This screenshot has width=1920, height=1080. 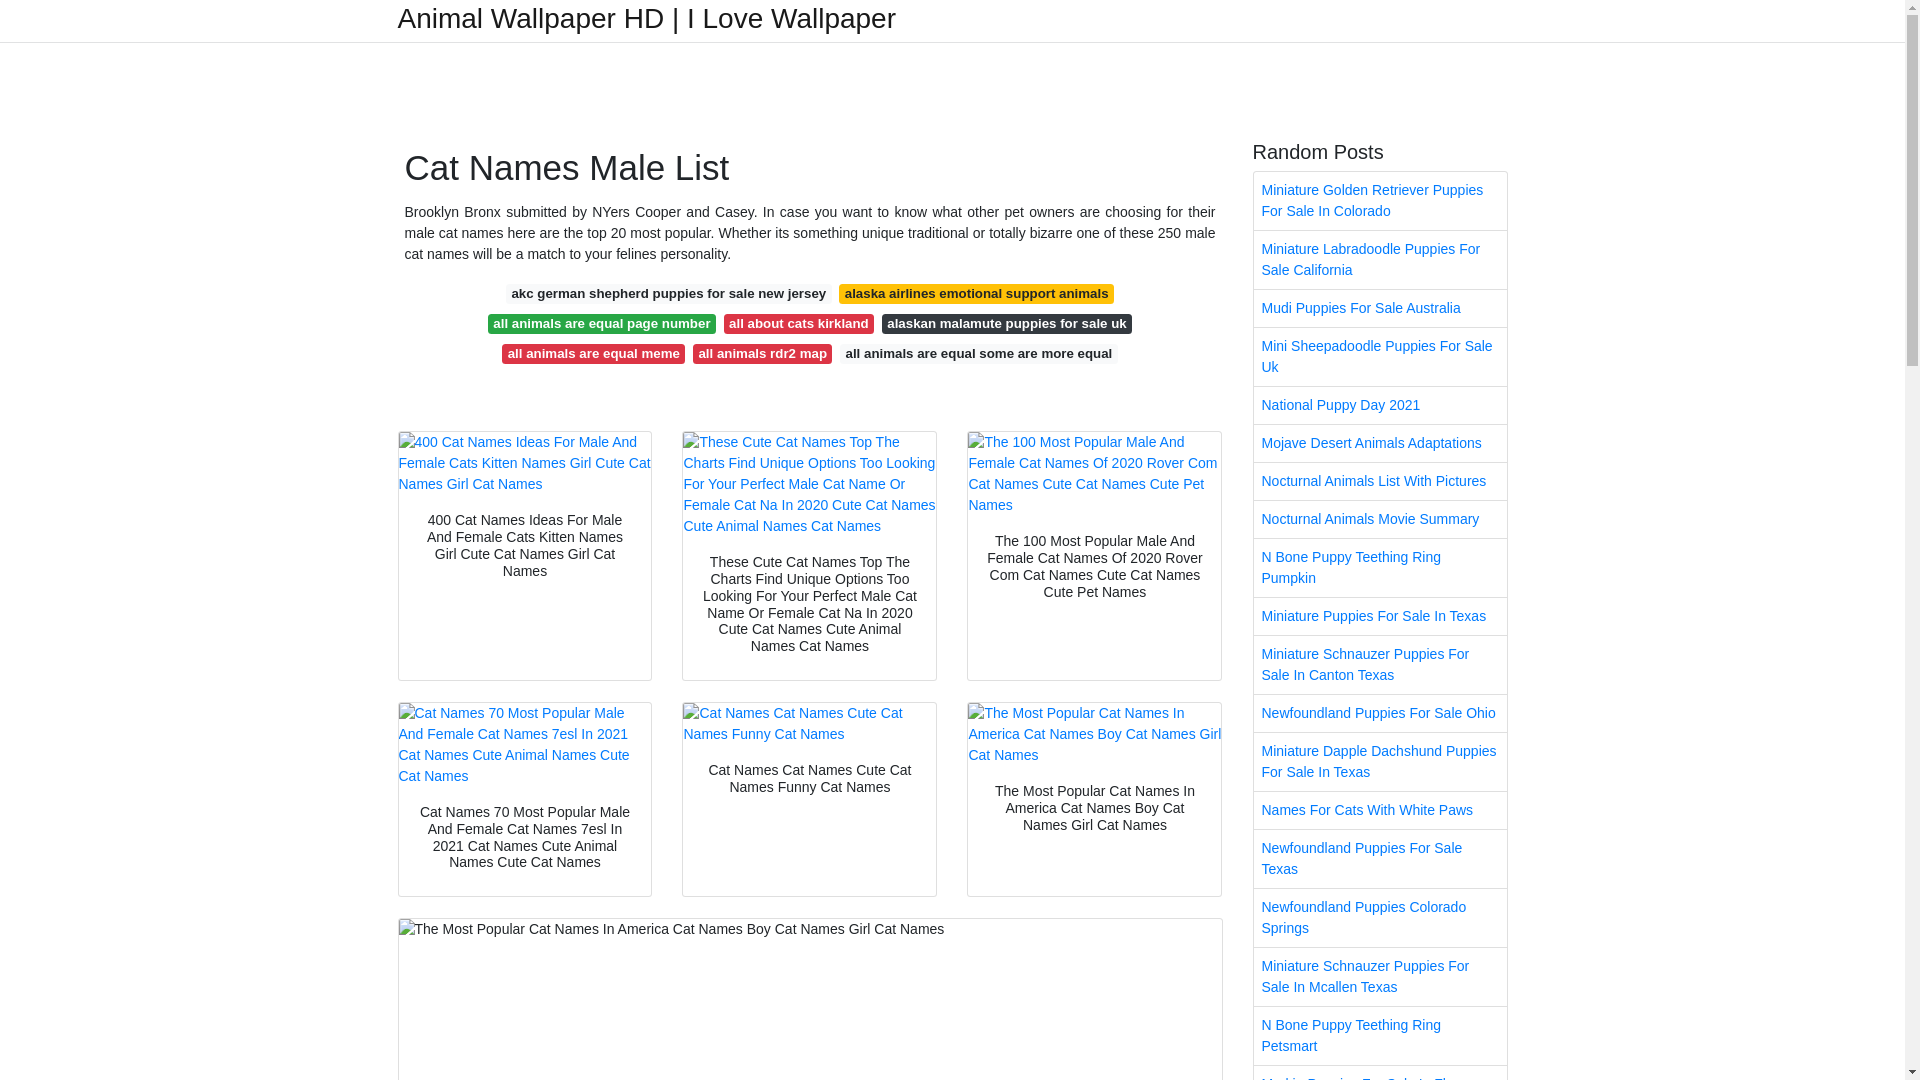 What do you see at coordinates (978, 354) in the screenshot?
I see `all animals are equal some are more equal` at bounding box center [978, 354].